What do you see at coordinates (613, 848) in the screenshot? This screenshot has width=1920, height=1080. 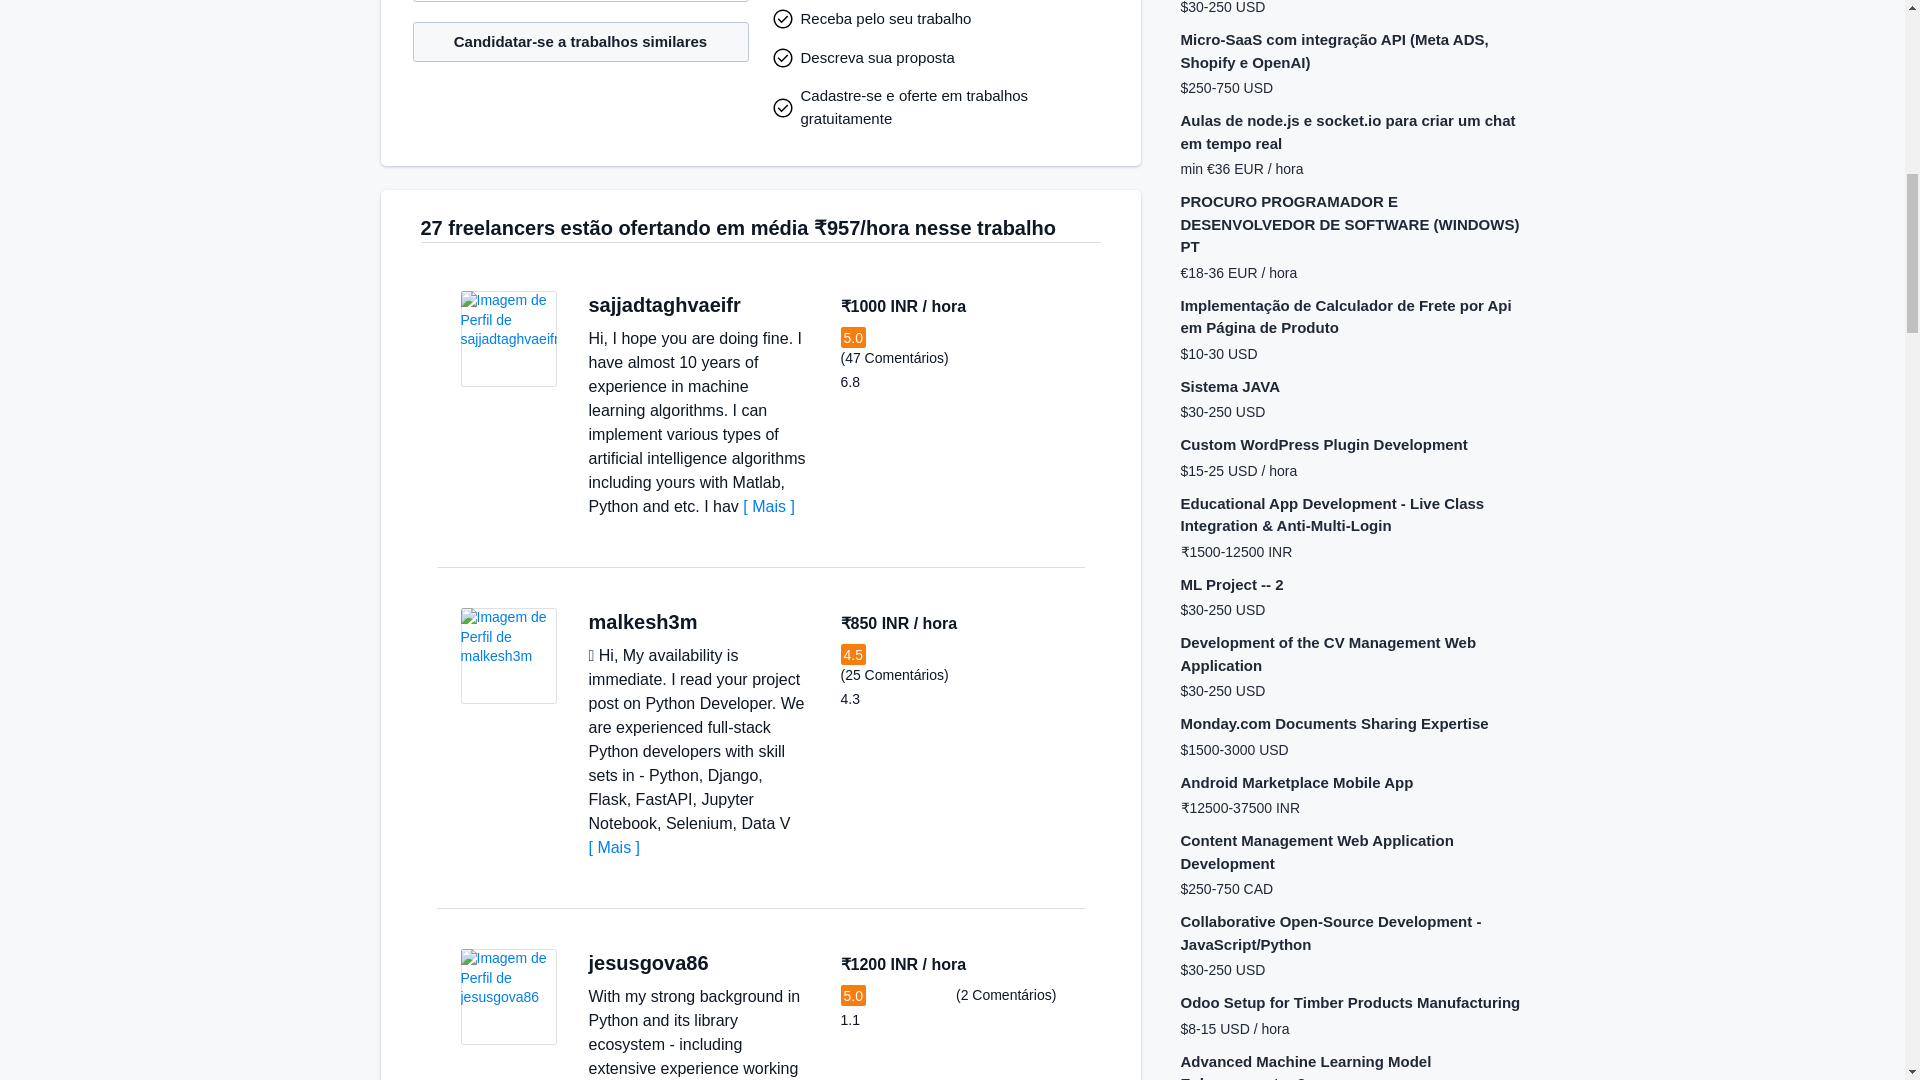 I see `Mais` at bounding box center [613, 848].